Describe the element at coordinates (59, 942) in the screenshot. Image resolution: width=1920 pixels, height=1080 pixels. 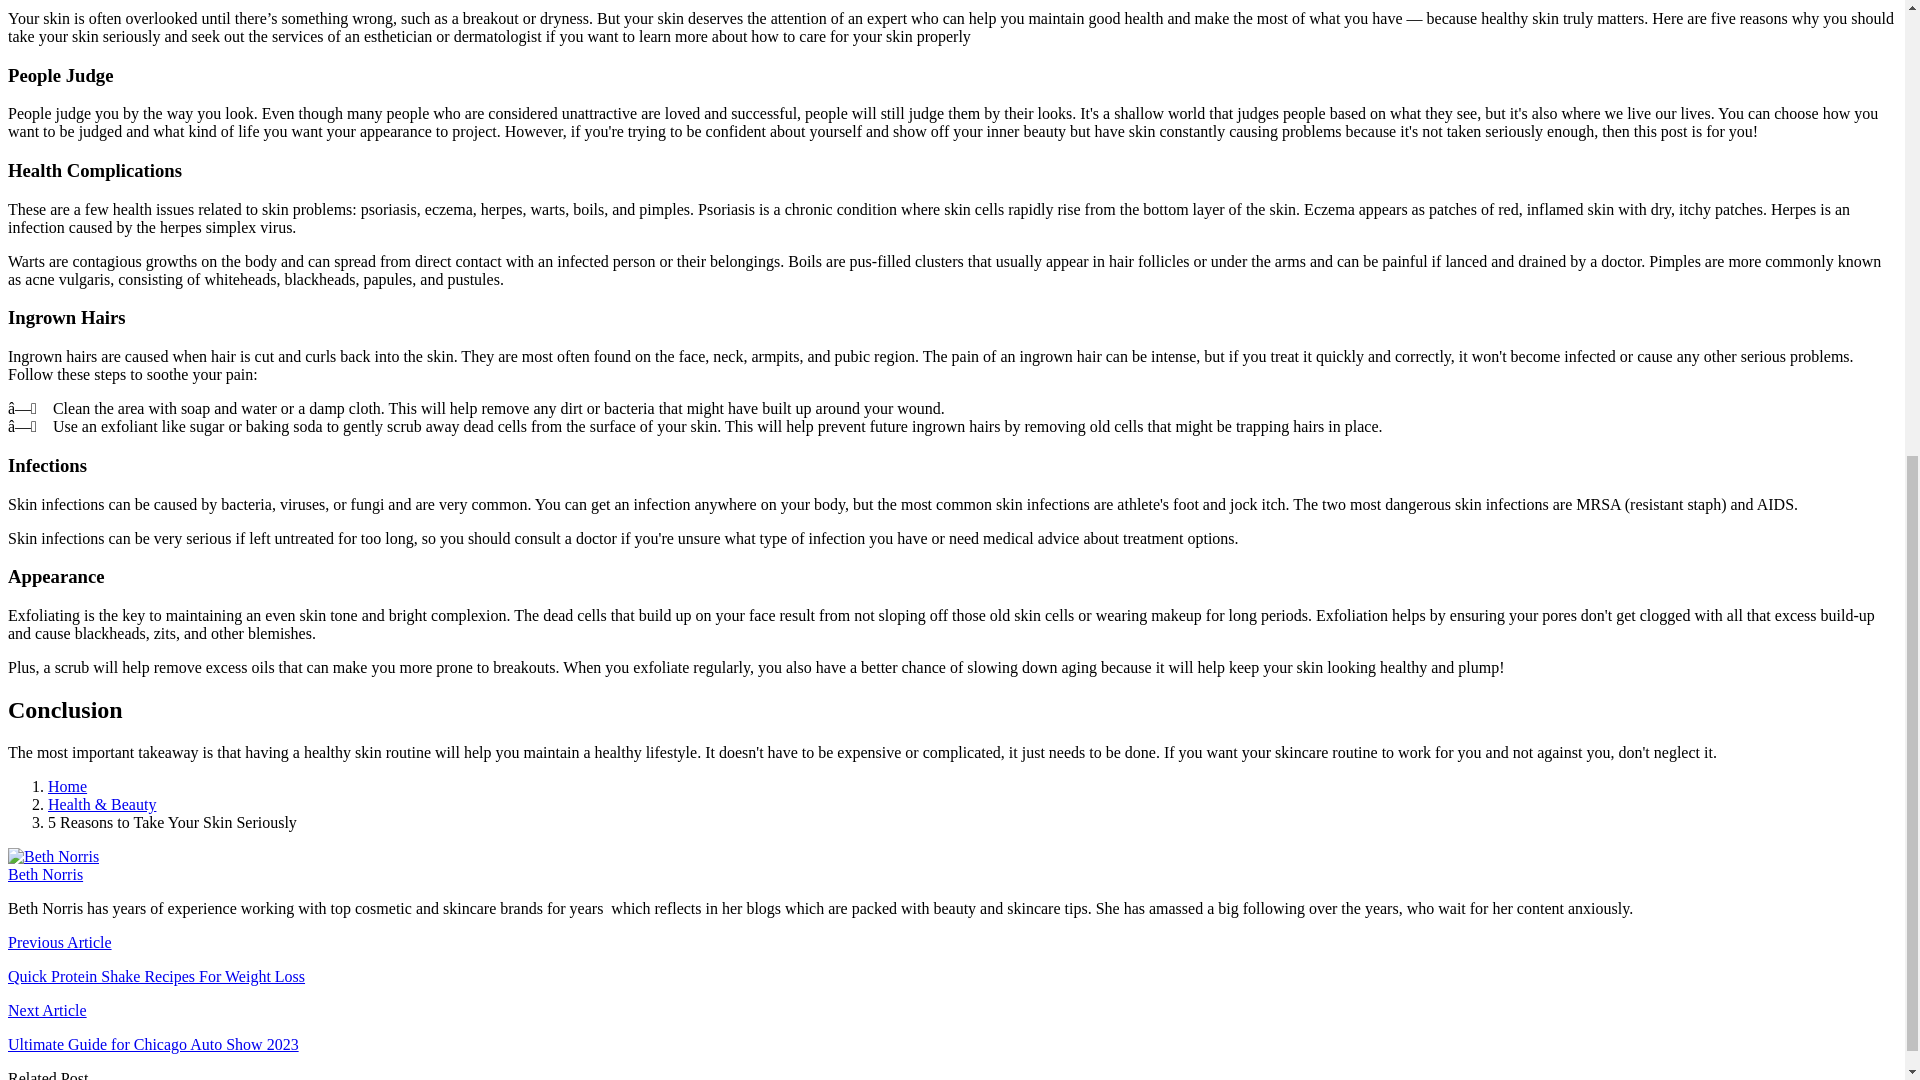
I see `Previous Article` at that location.